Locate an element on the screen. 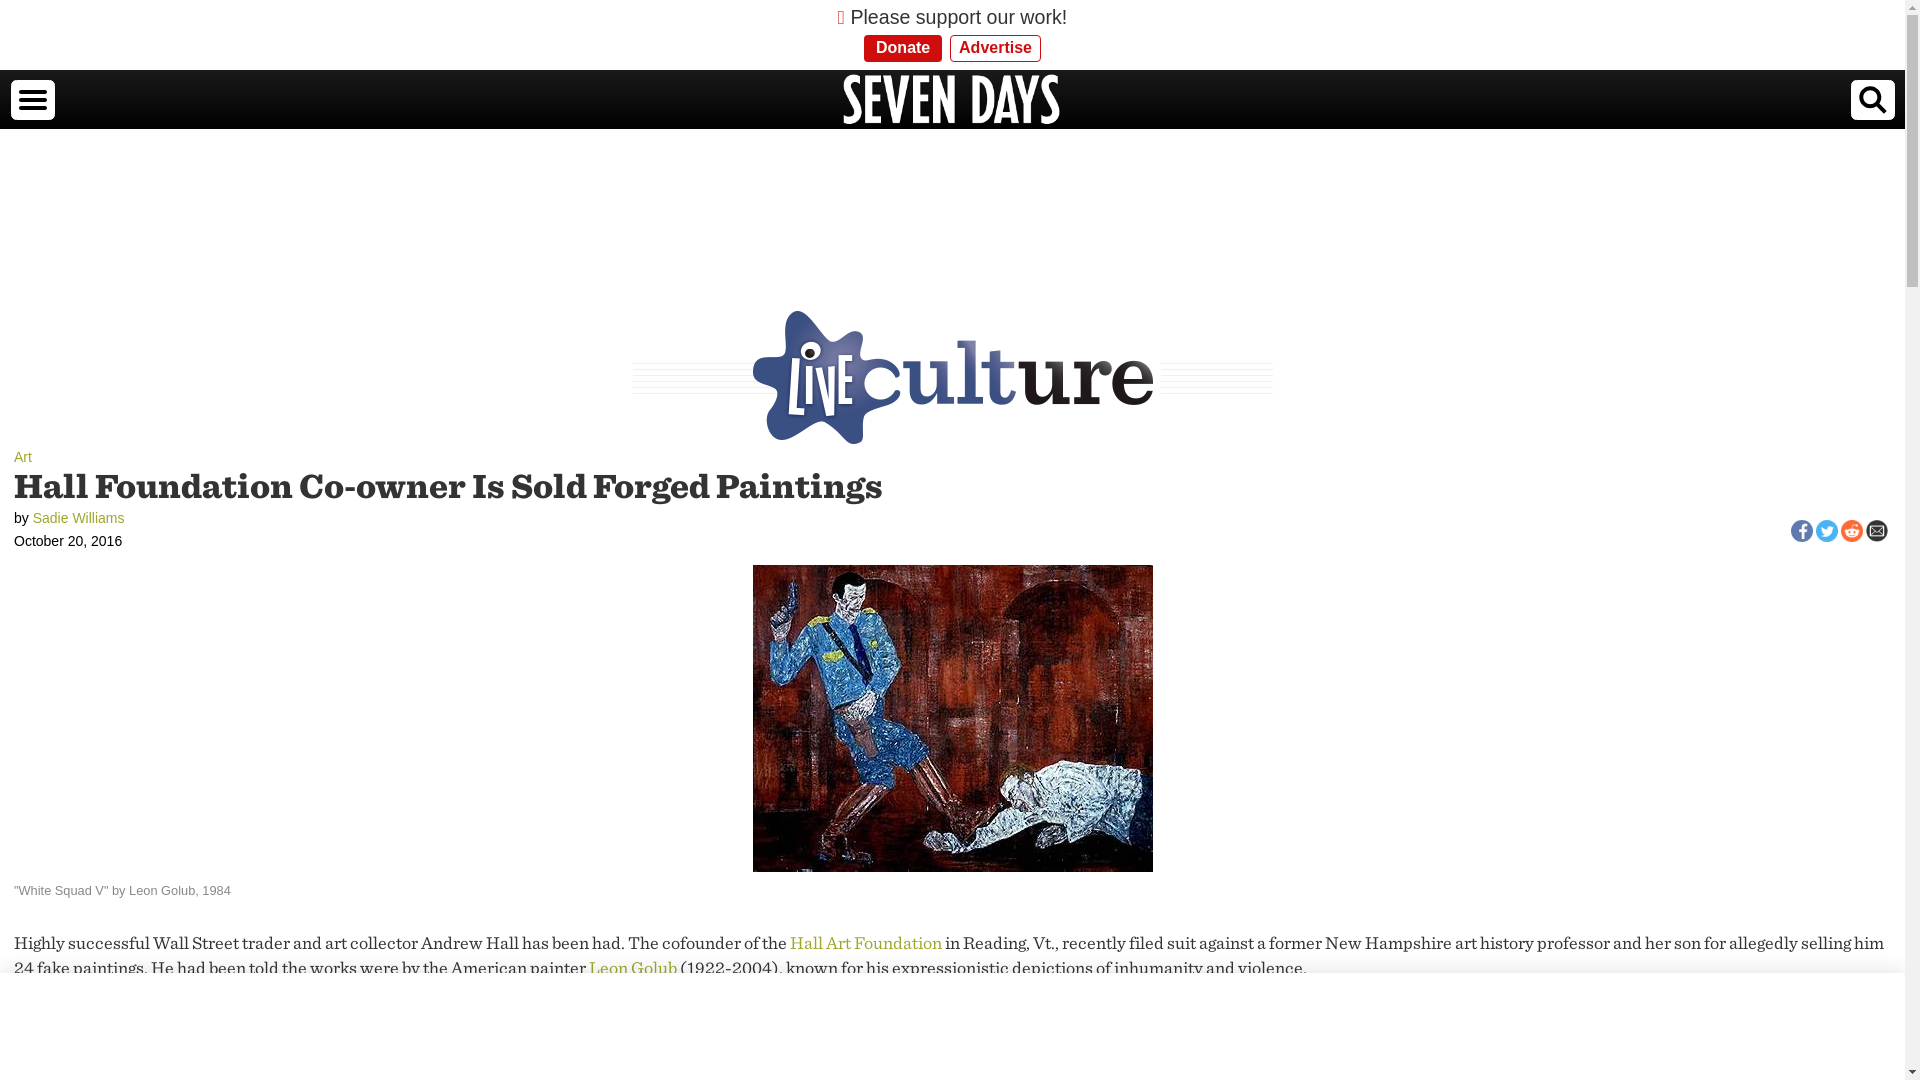  SEARCH is located at coordinates (1872, 99).